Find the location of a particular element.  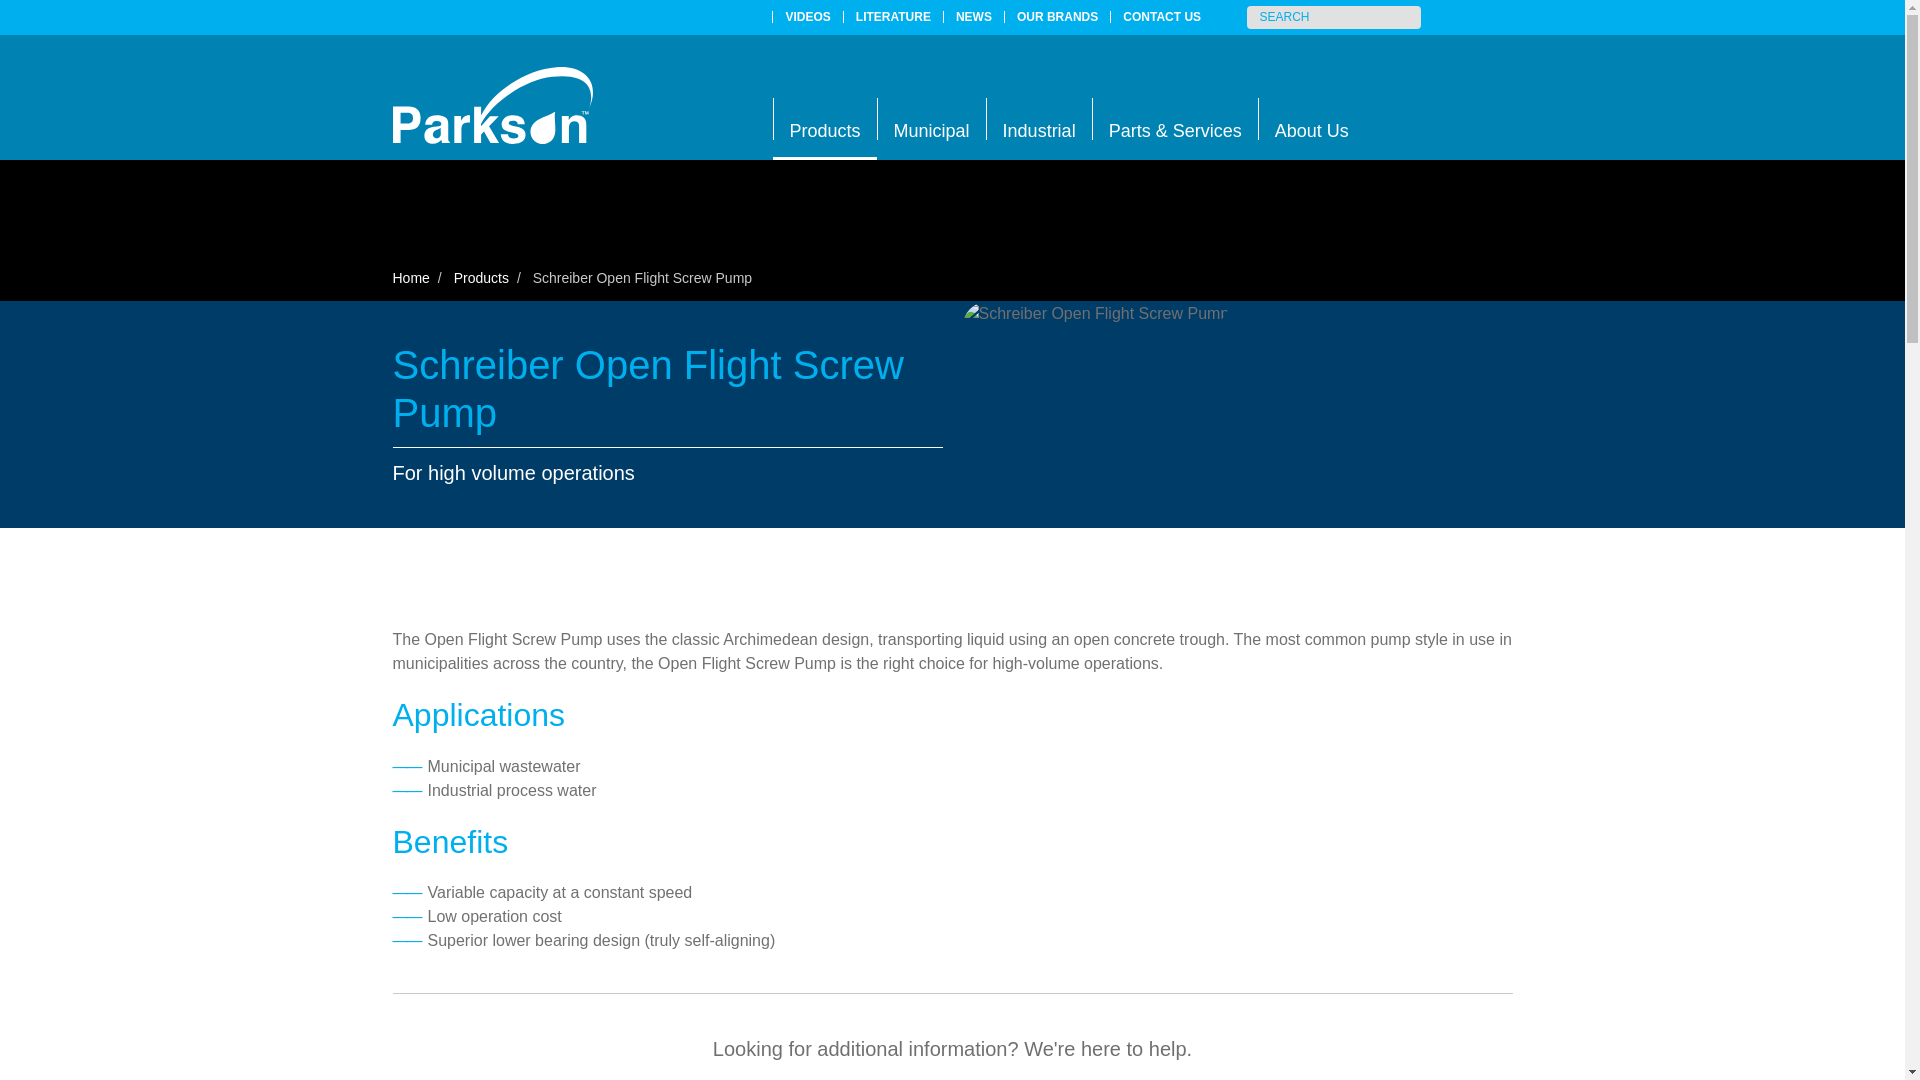

VIDEOS is located at coordinates (808, 16).